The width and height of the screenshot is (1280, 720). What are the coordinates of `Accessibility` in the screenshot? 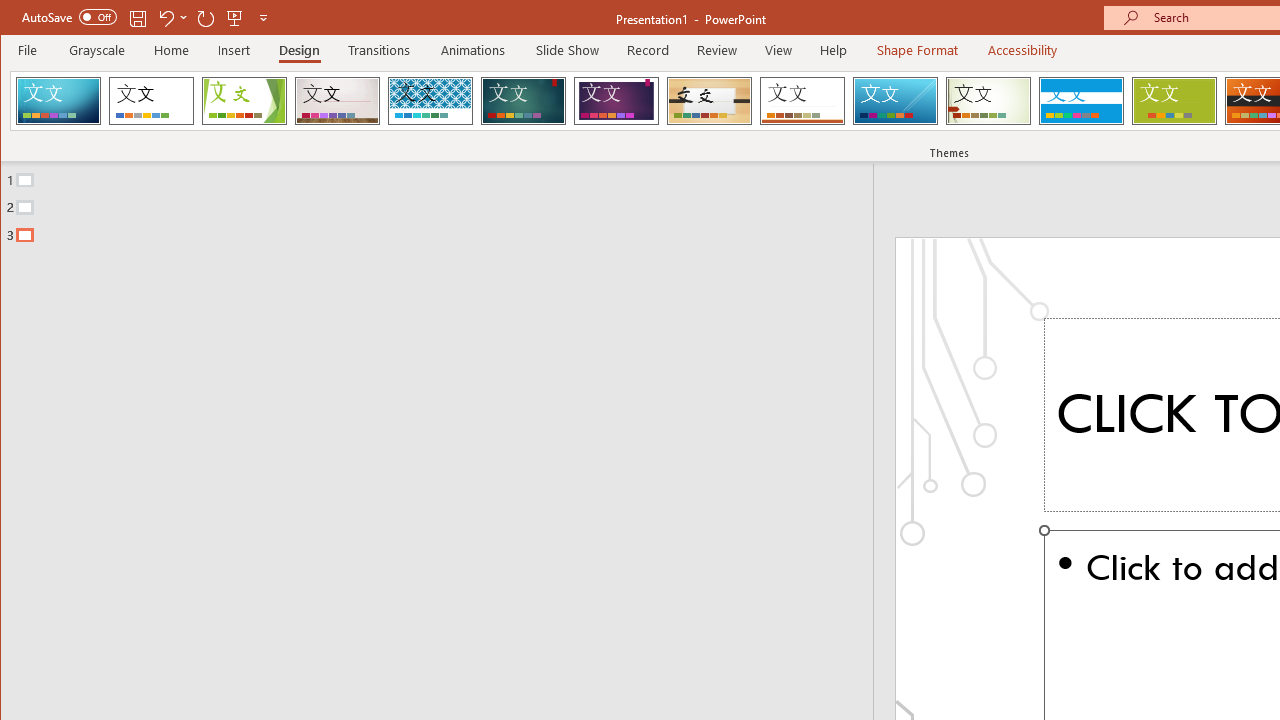 It's located at (1023, 50).